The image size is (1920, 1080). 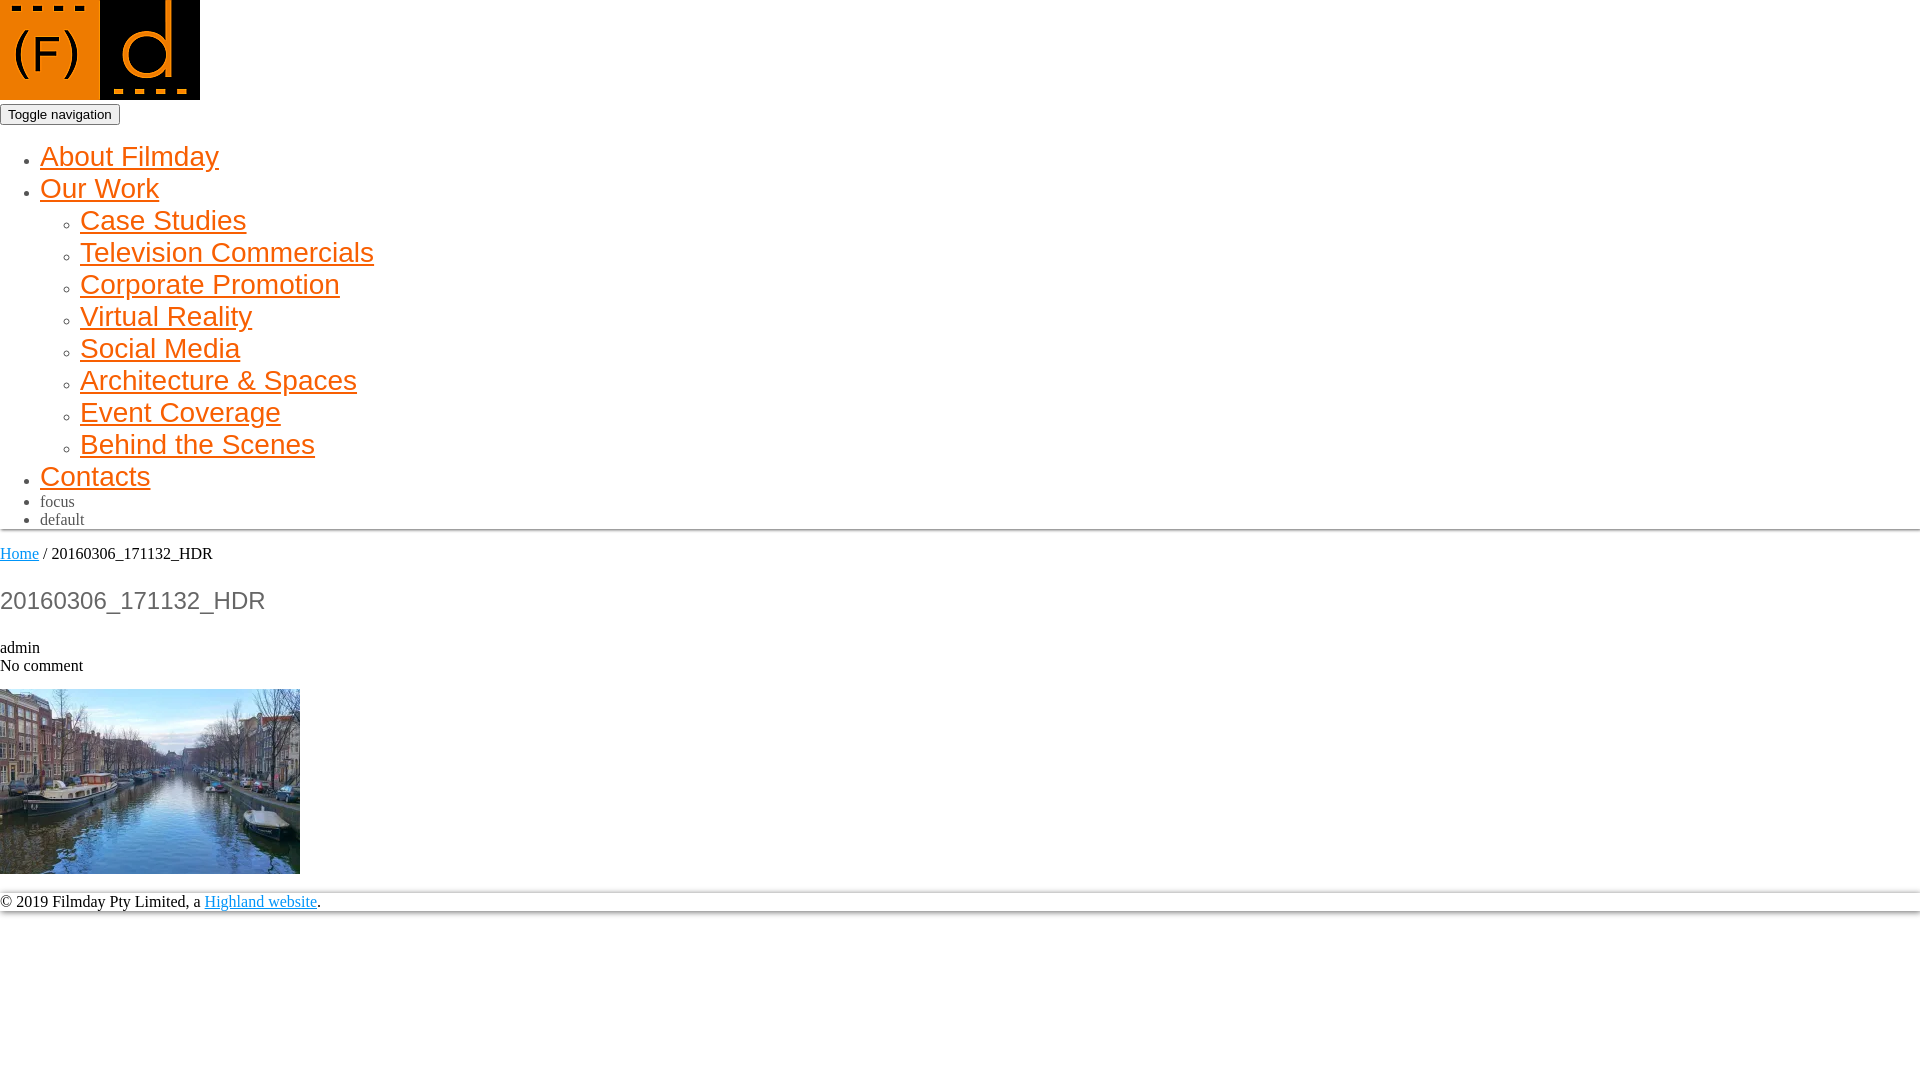 What do you see at coordinates (60, 114) in the screenshot?
I see `Toggle navigation` at bounding box center [60, 114].